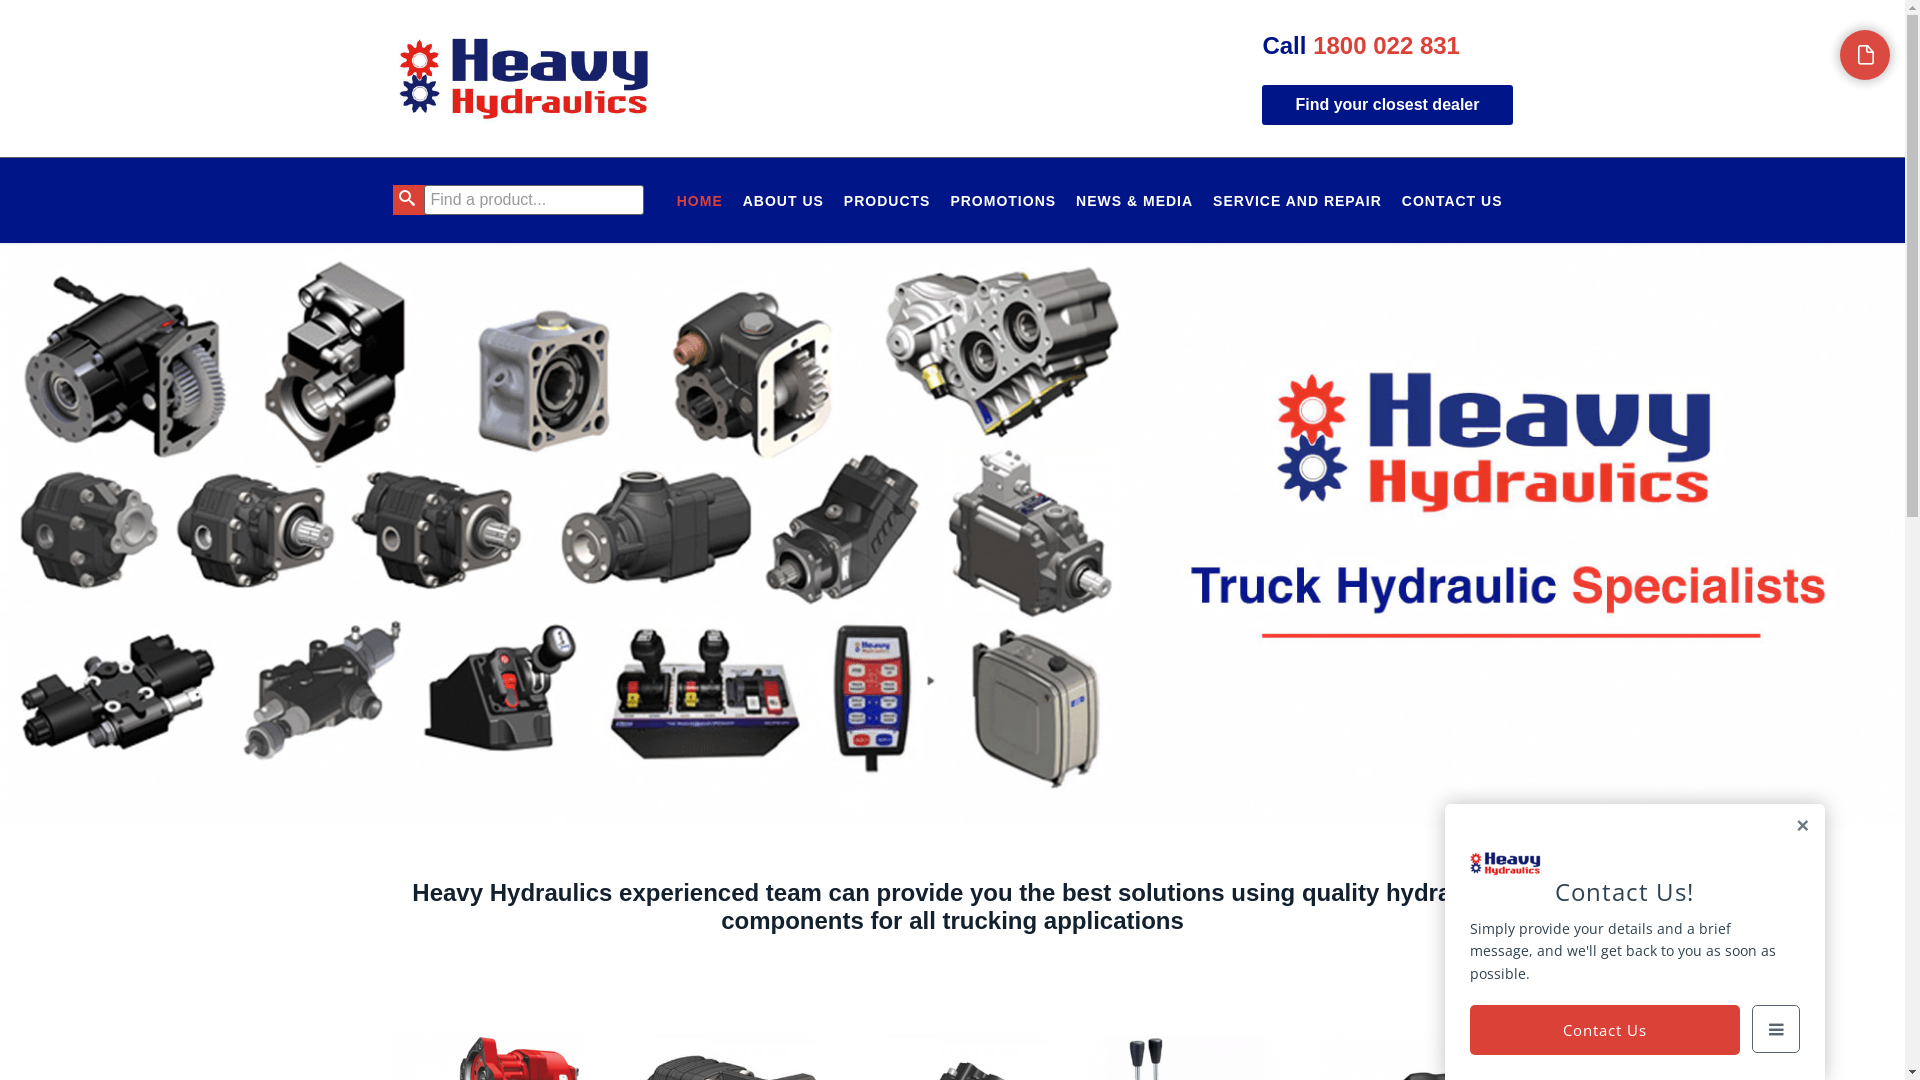 The width and height of the screenshot is (1920, 1080). Describe the element at coordinates (888, 200) in the screenshot. I see `PRODUCTS` at that location.